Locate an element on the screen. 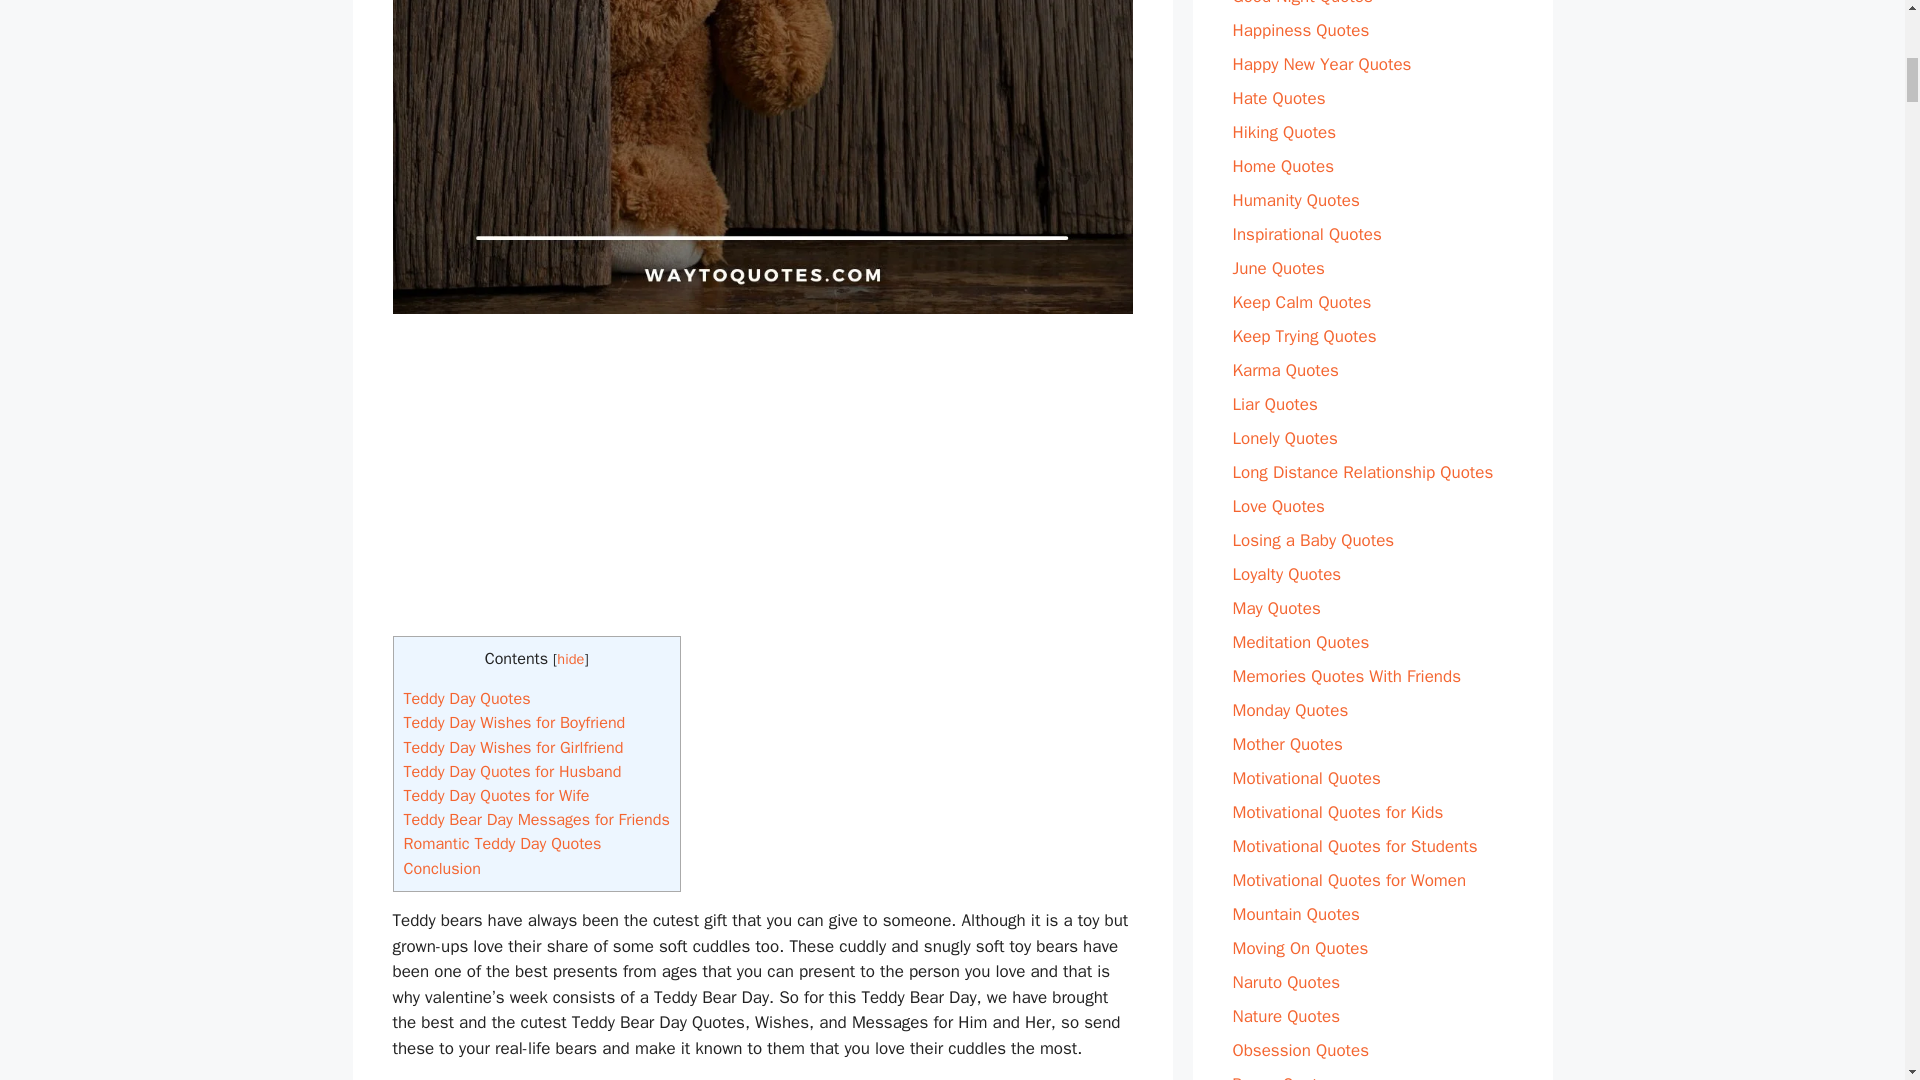  Teddy Day Wishes for Boyfriend is located at coordinates (514, 722).